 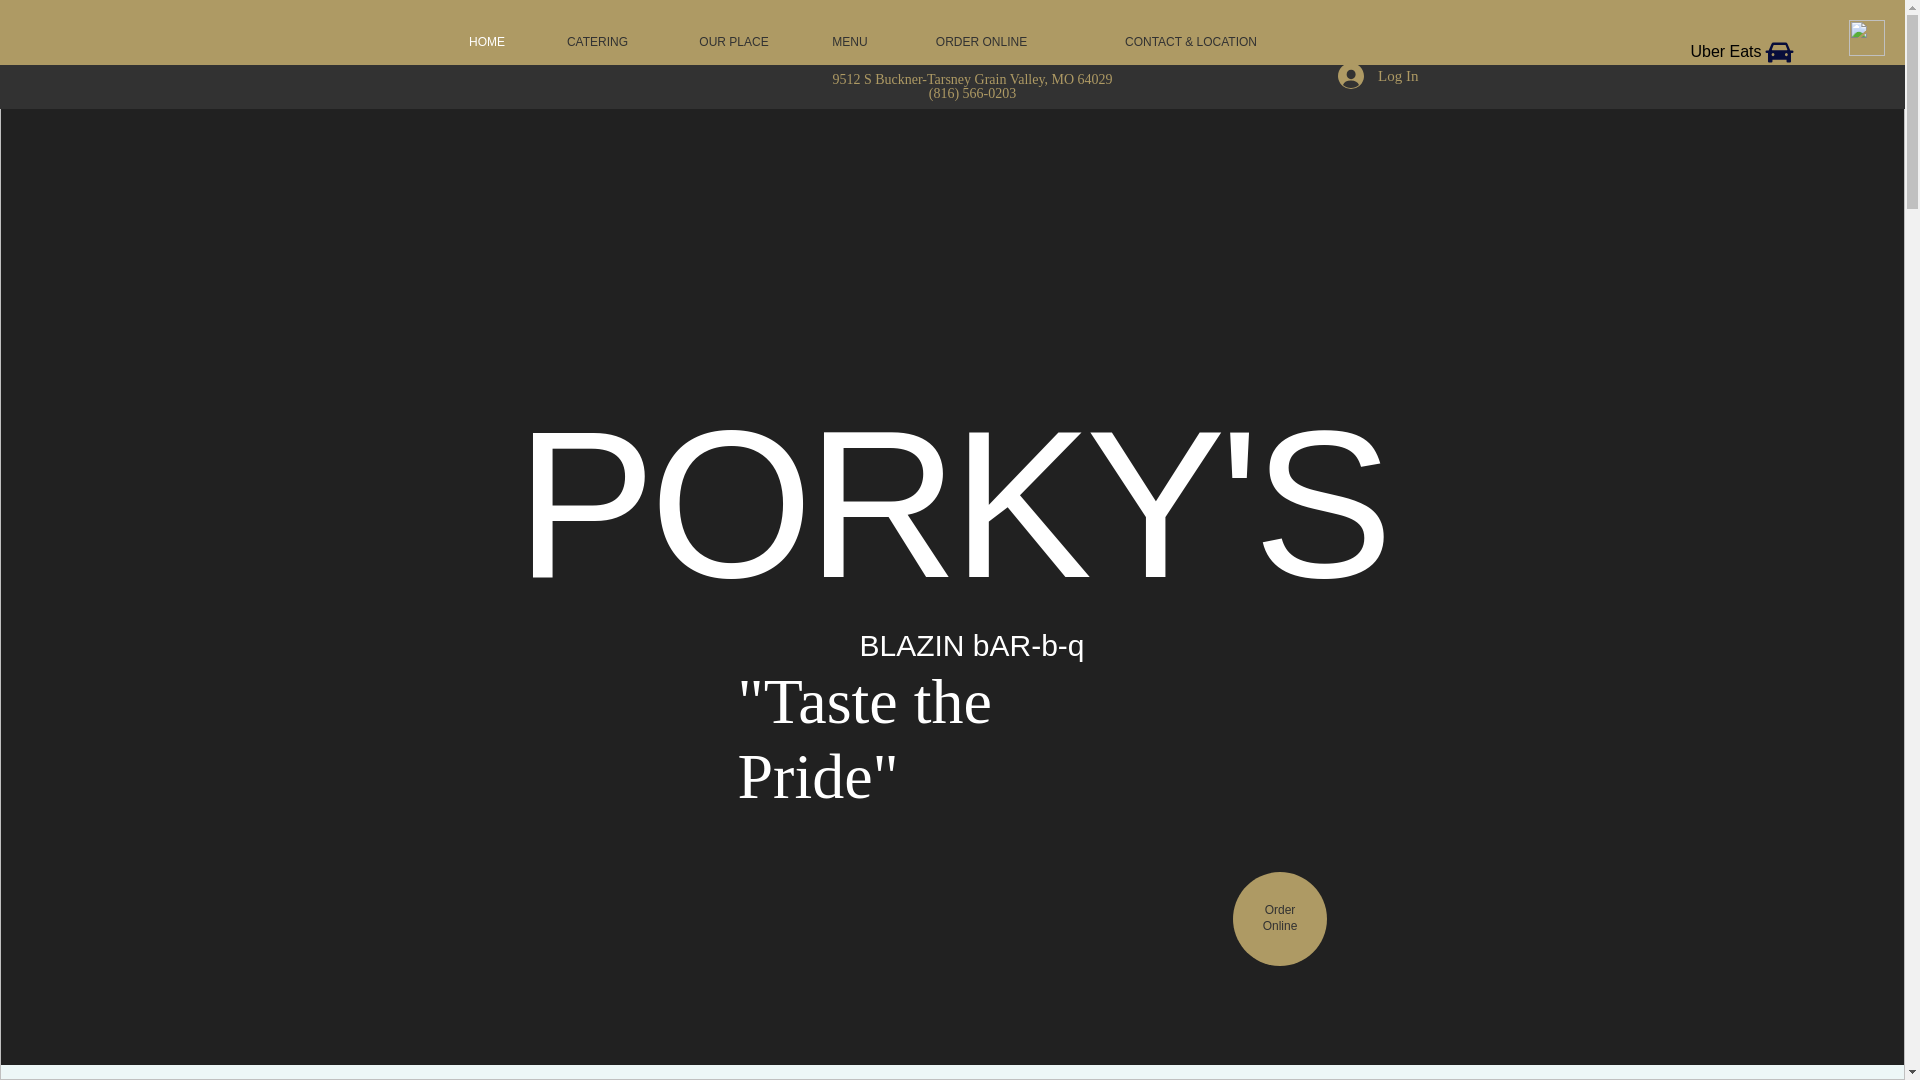 What do you see at coordinates (980, 42) in the screenshot?
I see `CATERING` at bounding box center [980, 42].